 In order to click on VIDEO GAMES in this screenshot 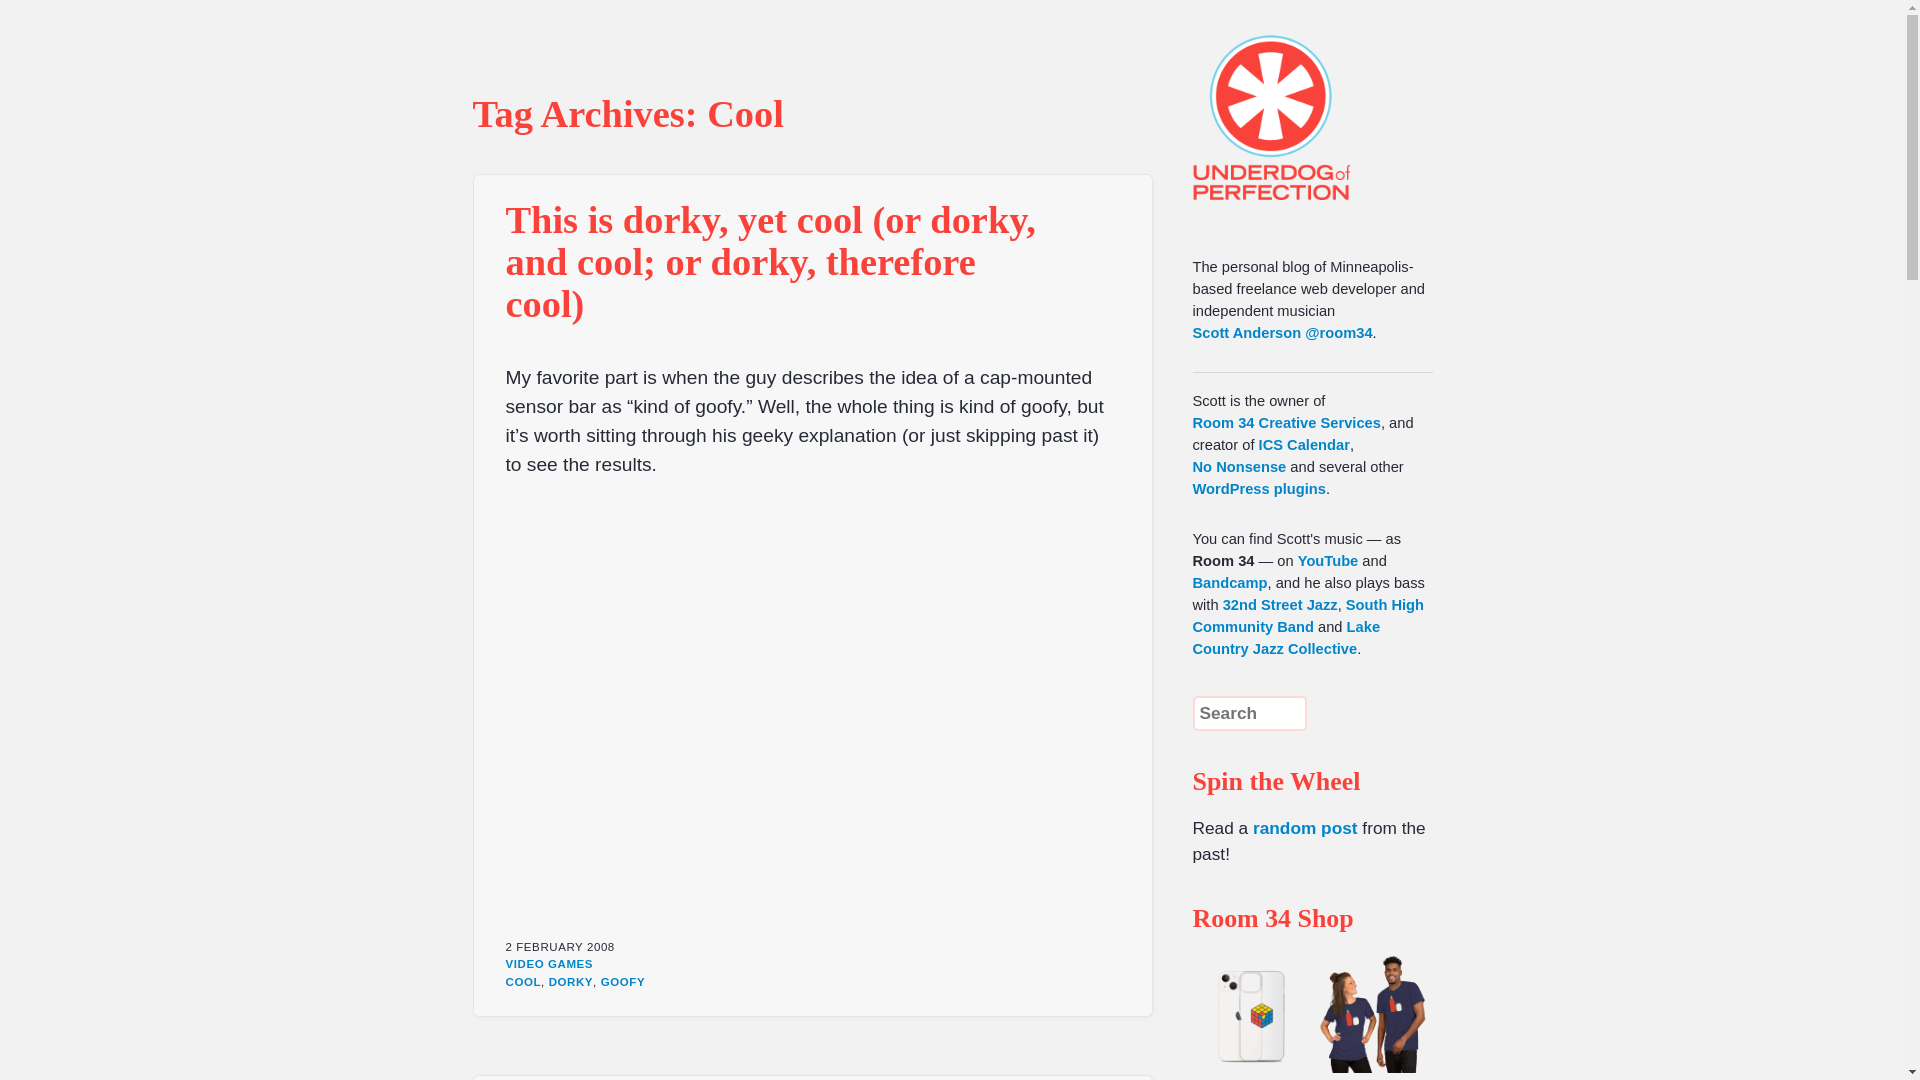, I will do `click(550, 963)`.